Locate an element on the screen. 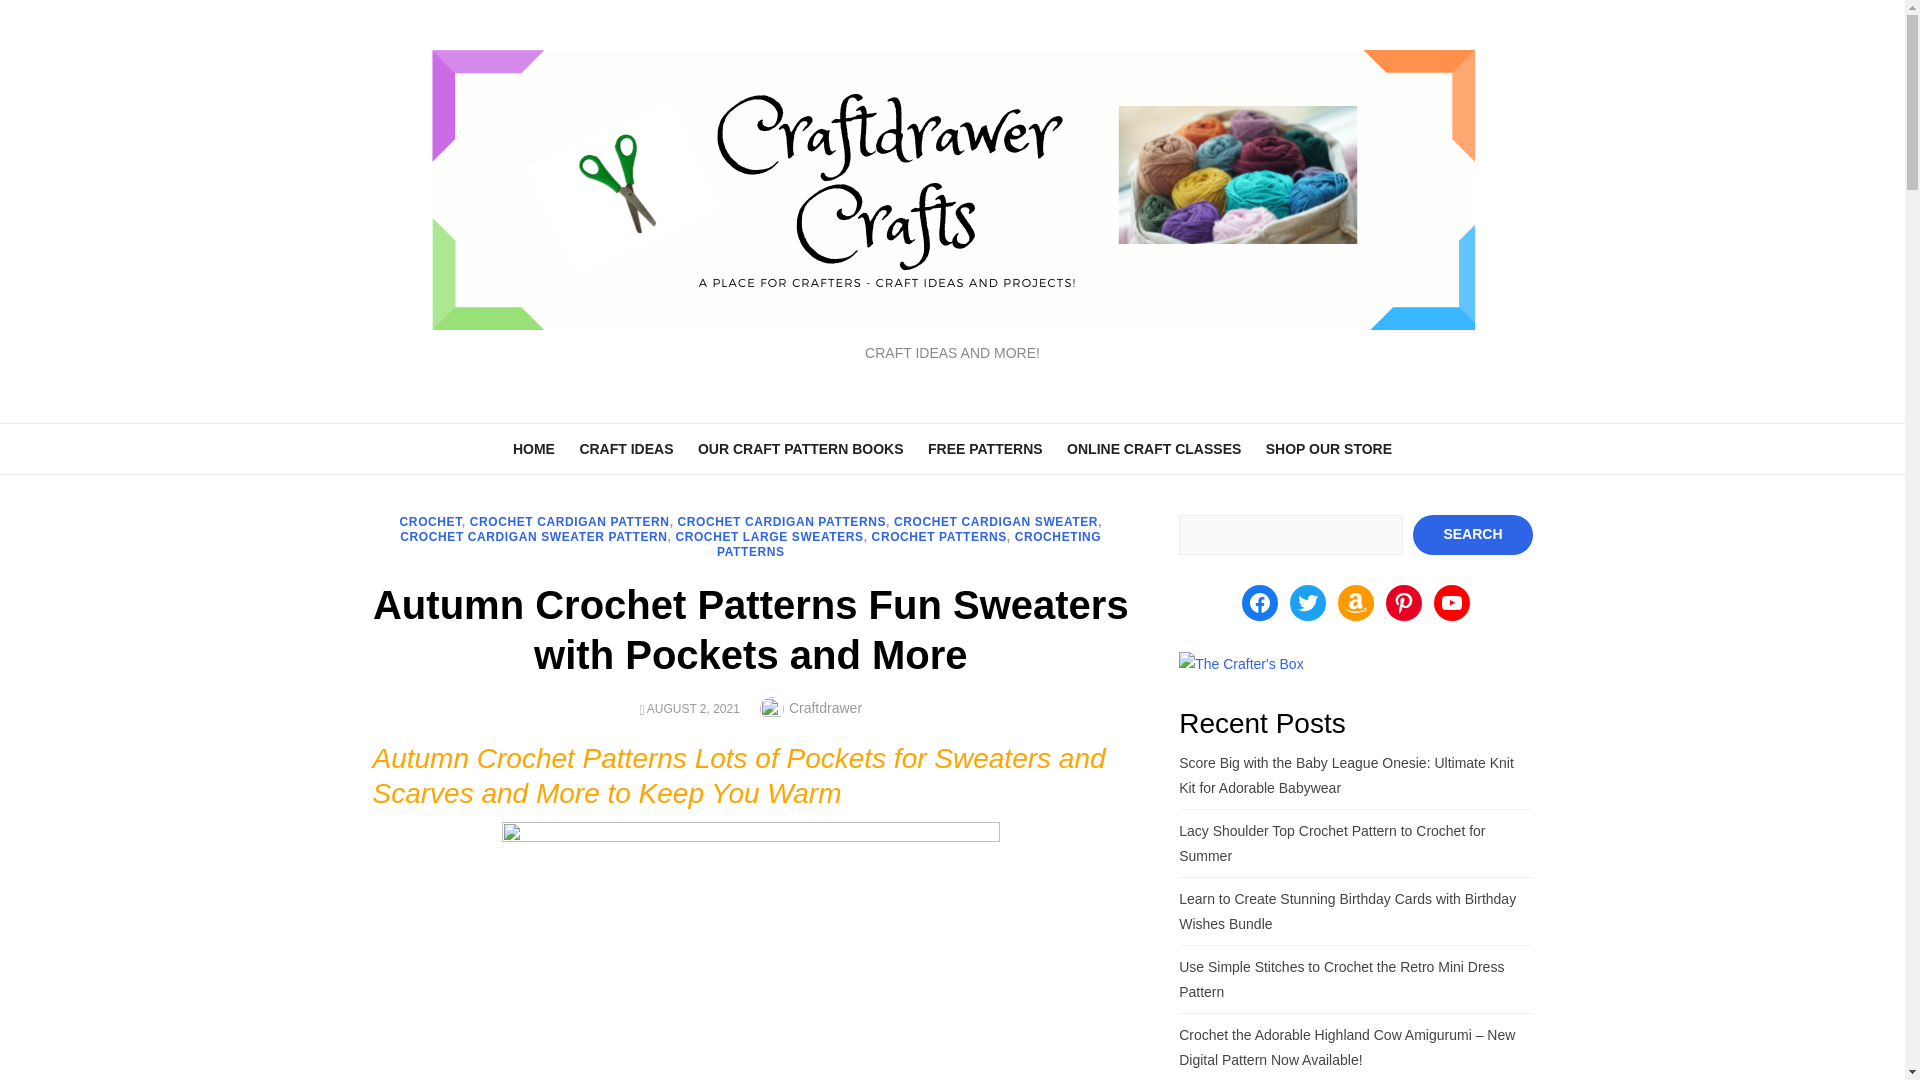 The width and height of the screenshot is (1920, 1080). CRAFT IDEAS is located at coordinates (626, 447).